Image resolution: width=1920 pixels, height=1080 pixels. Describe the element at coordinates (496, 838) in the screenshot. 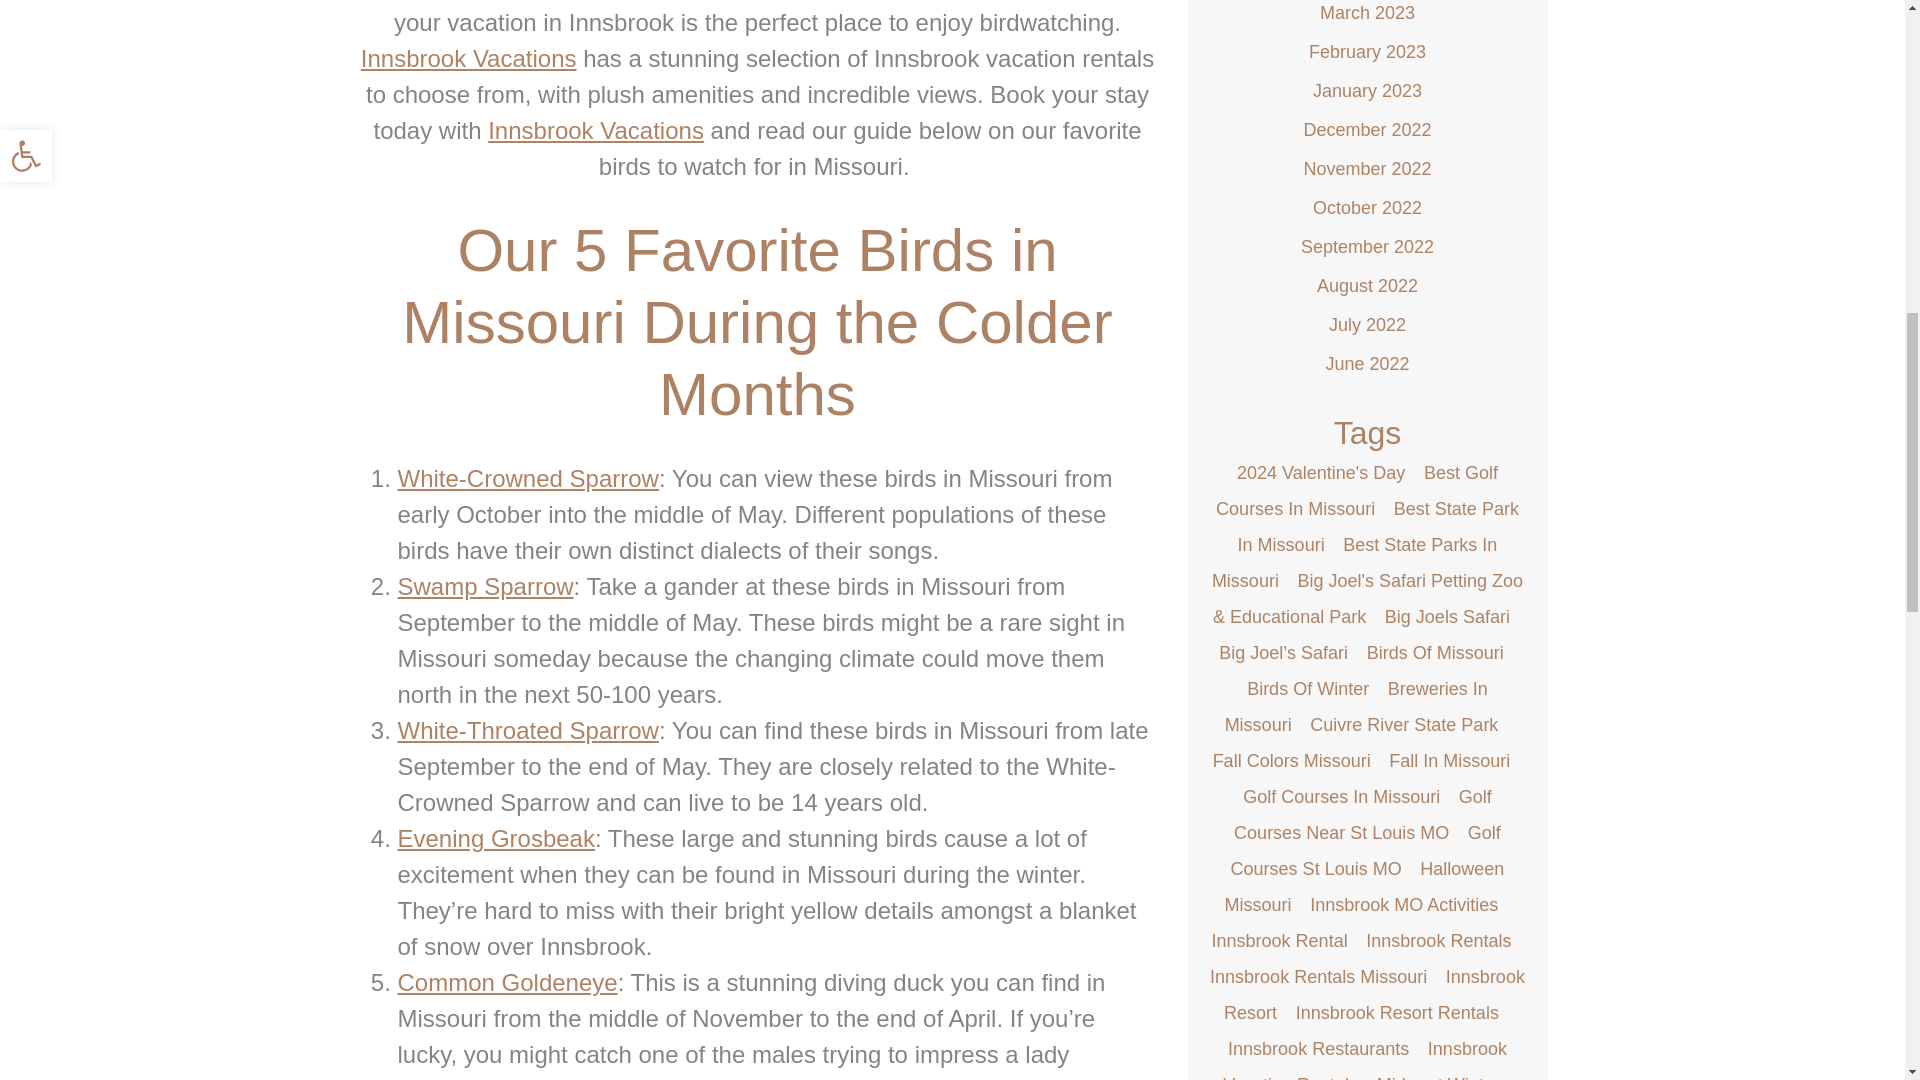

I see `Evening Grosbeak` at that location.